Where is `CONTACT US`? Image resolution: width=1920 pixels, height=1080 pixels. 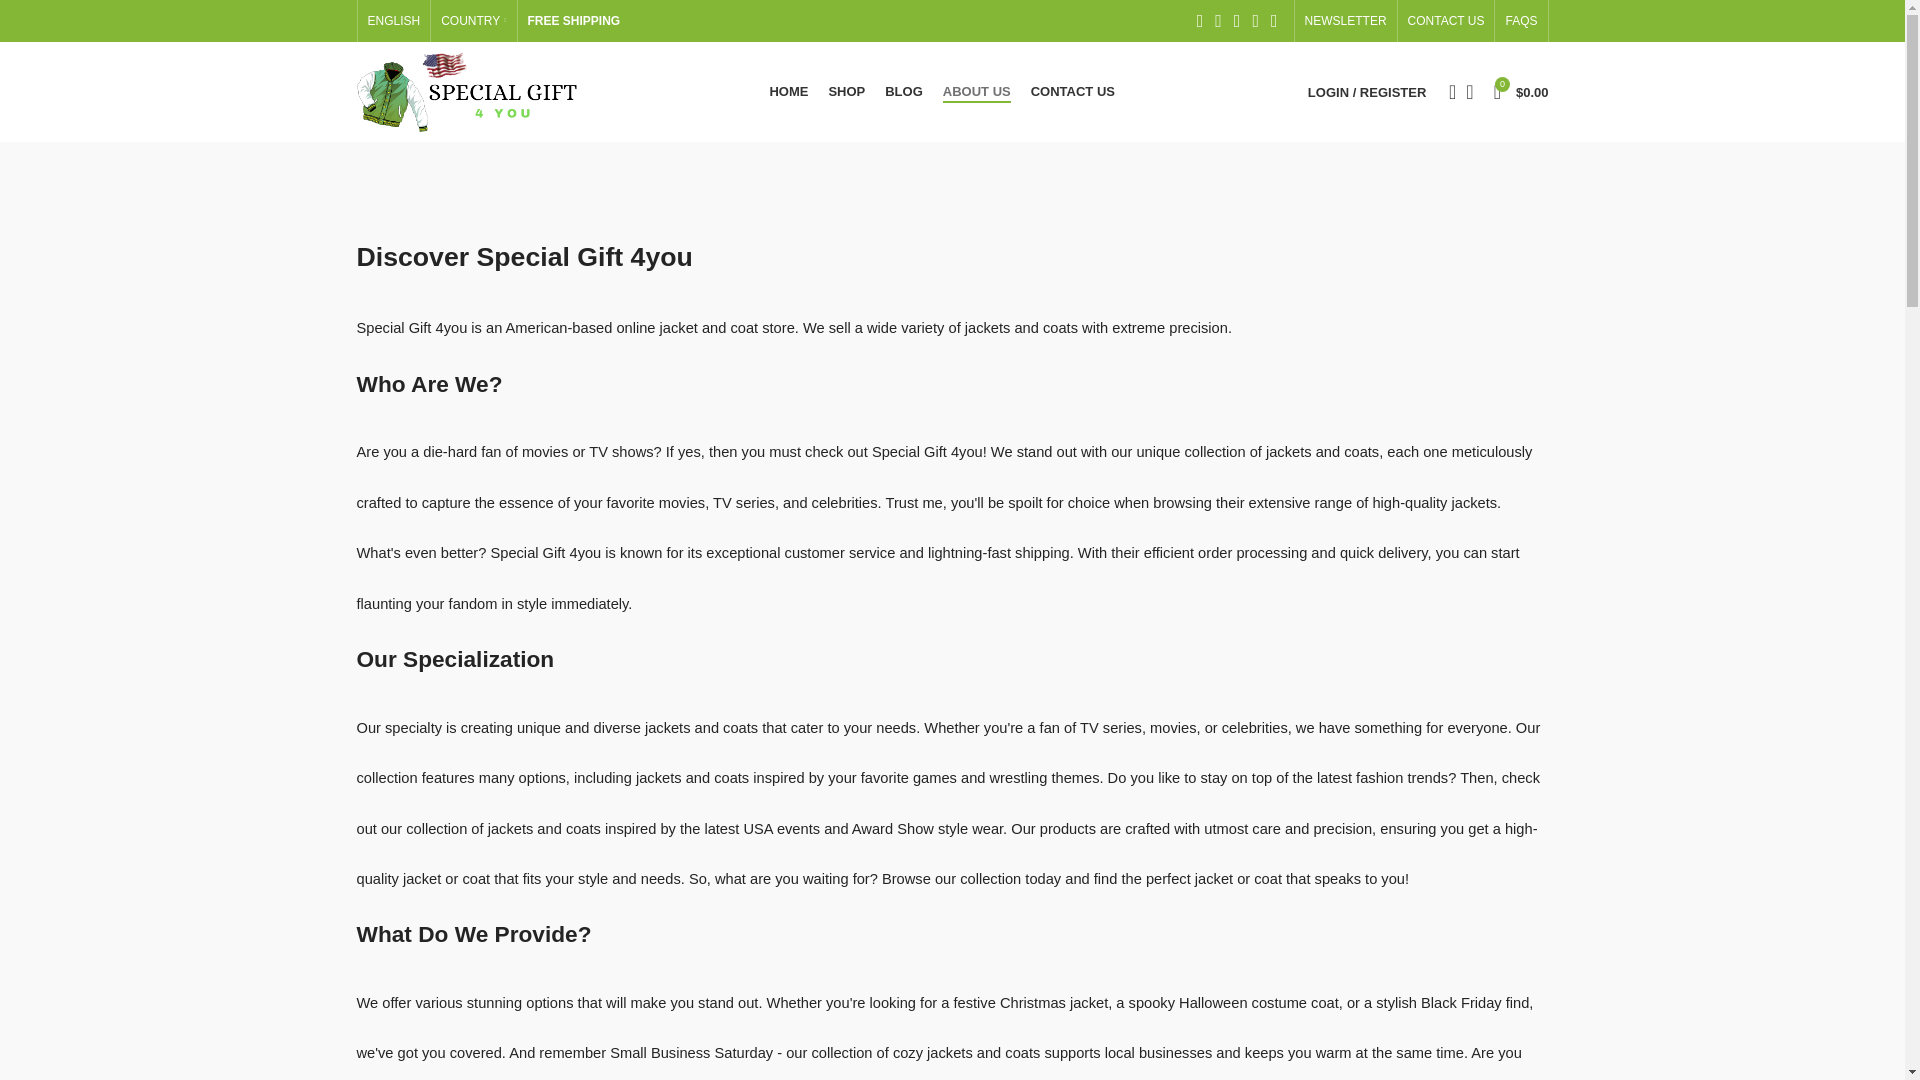 CONTACT US is located at coordinates (1446, 21).